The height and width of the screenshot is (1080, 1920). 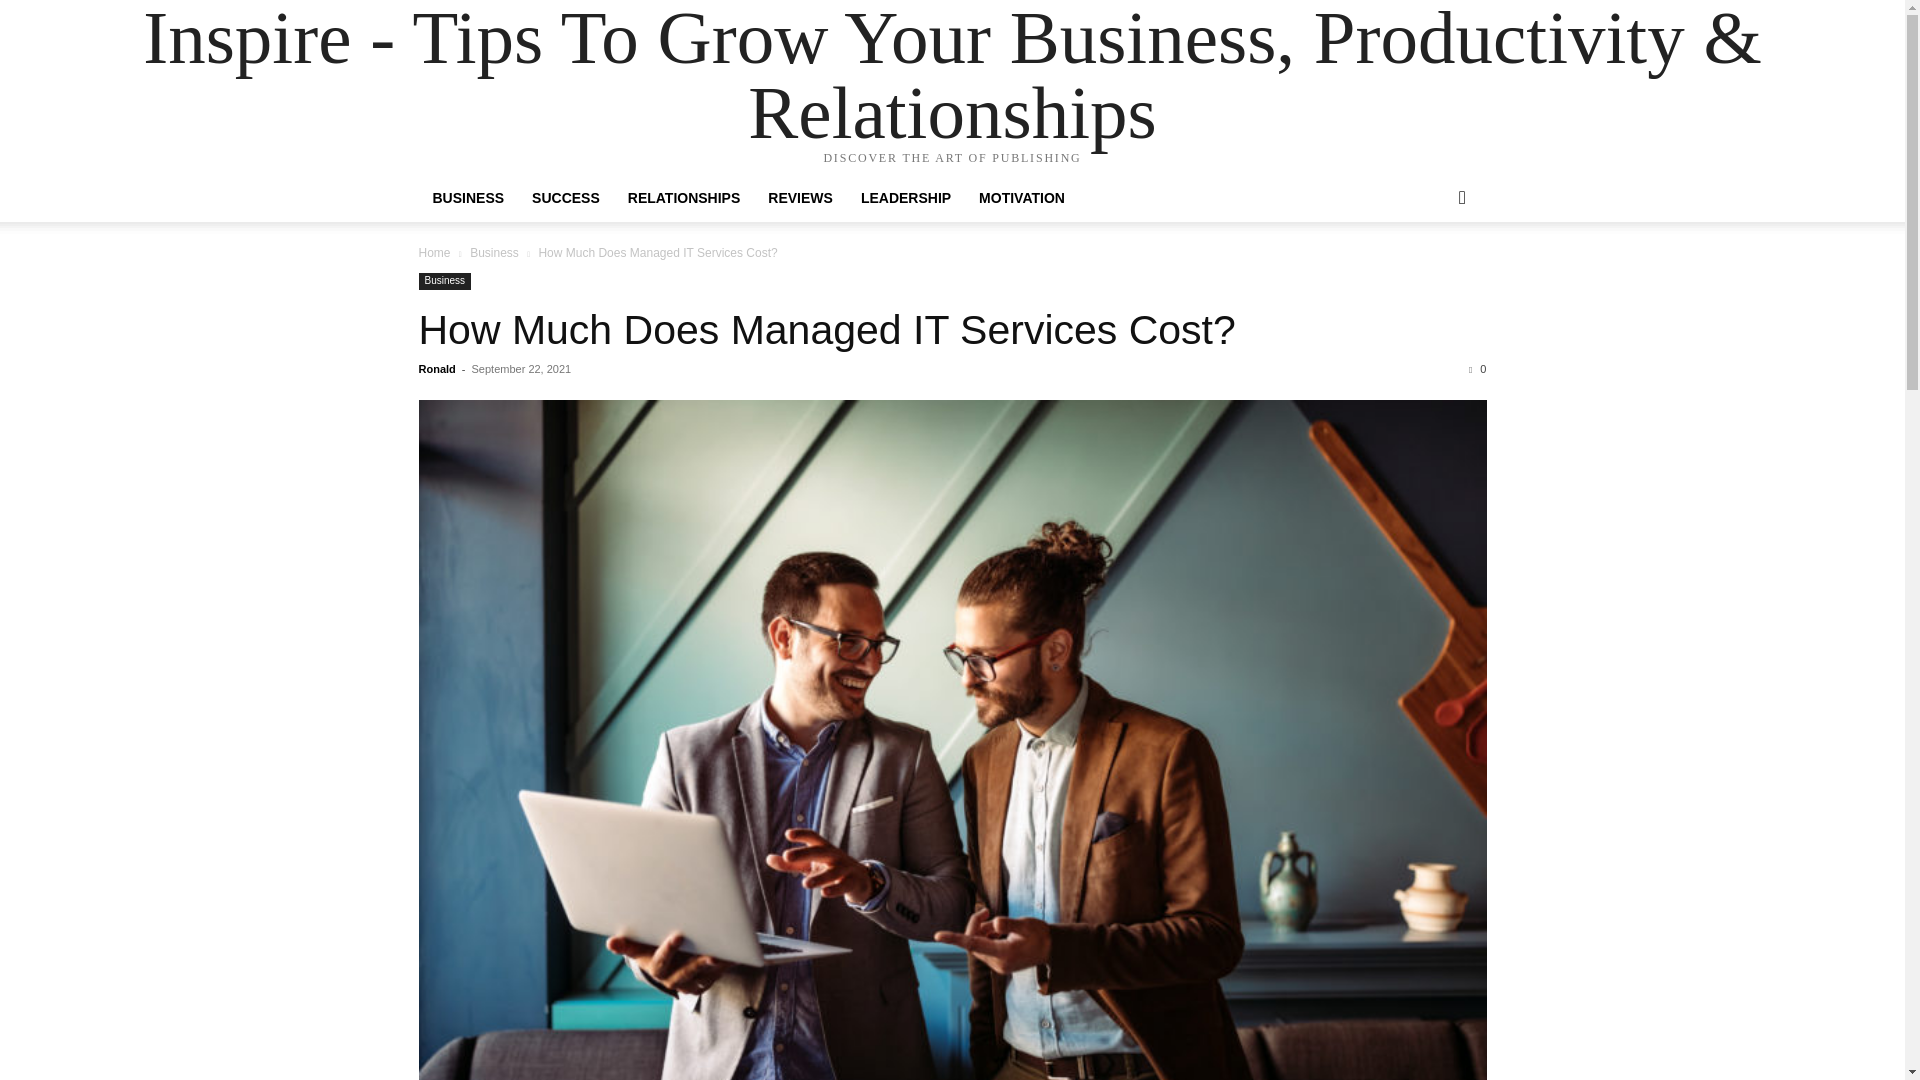 I want to click on Home, so click(x=434, y=253).